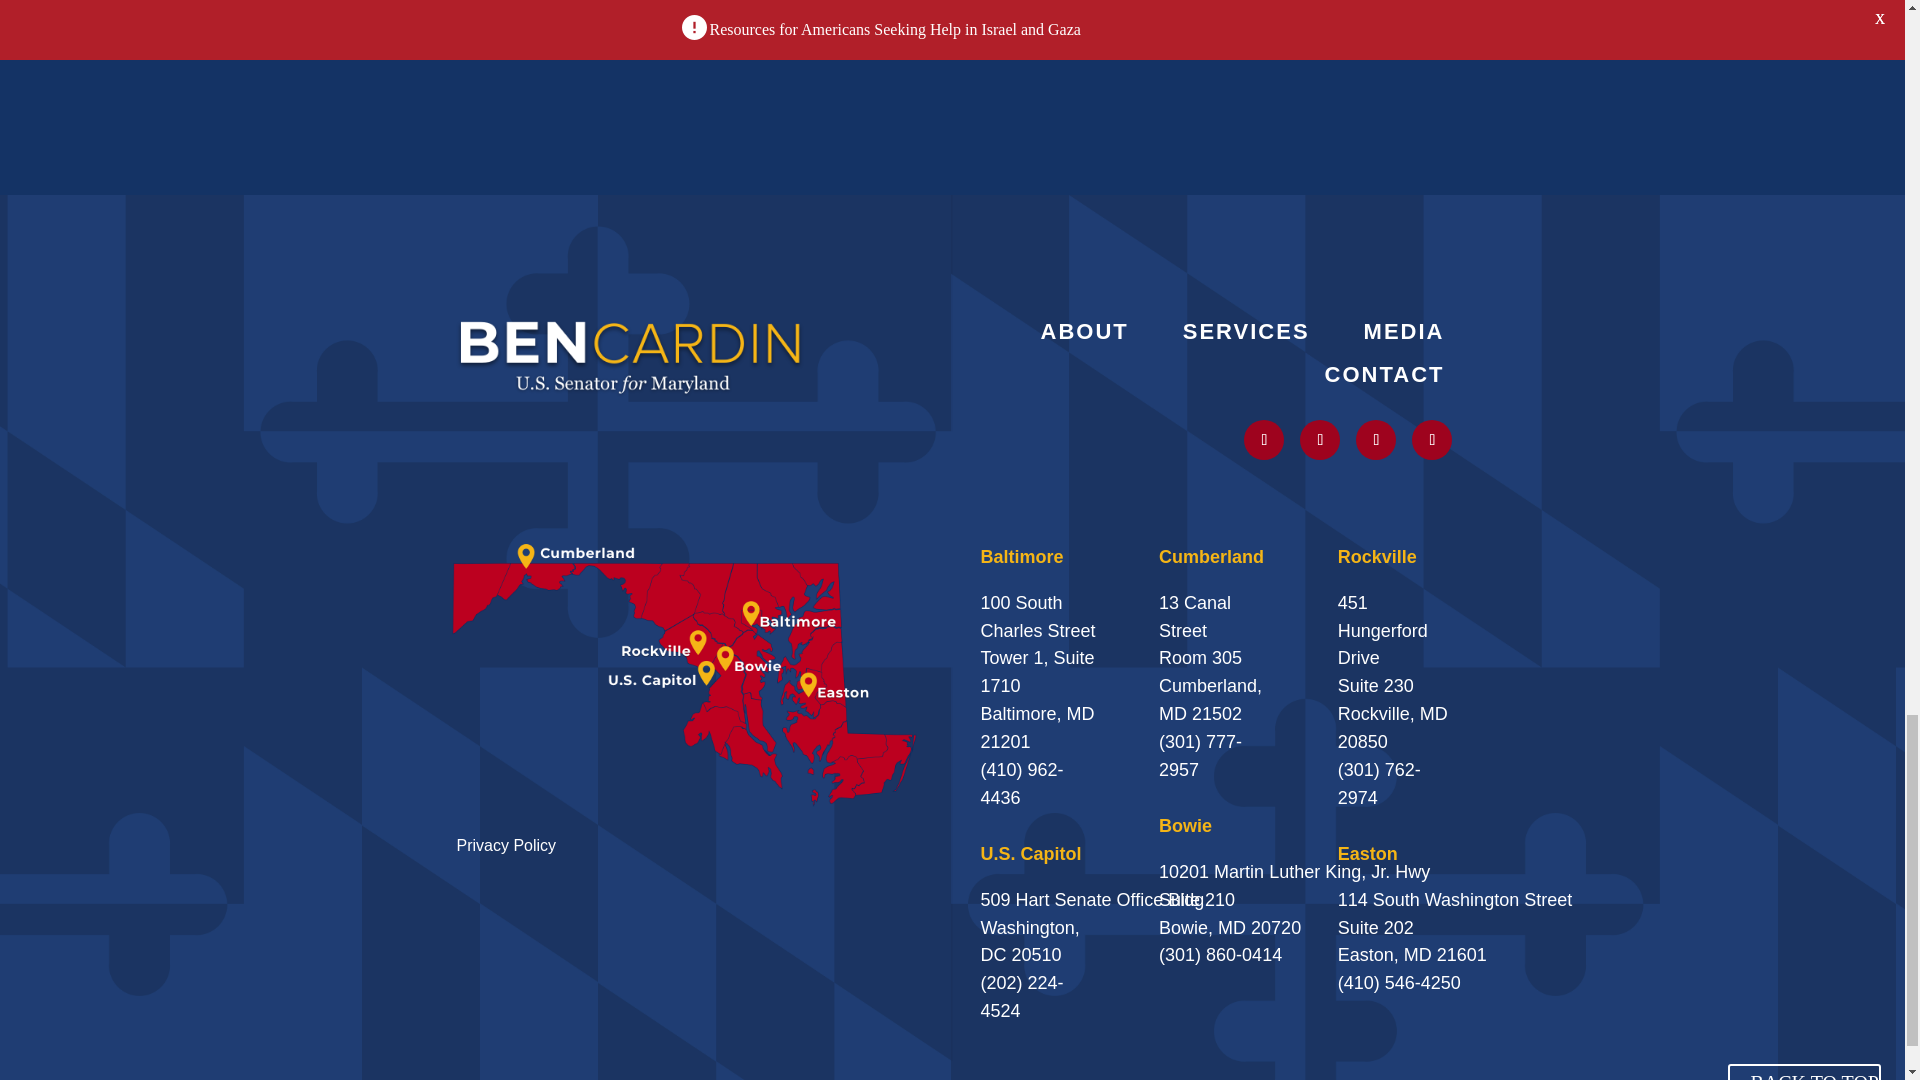  I want to click on Follow on X, so click(1264, 440).